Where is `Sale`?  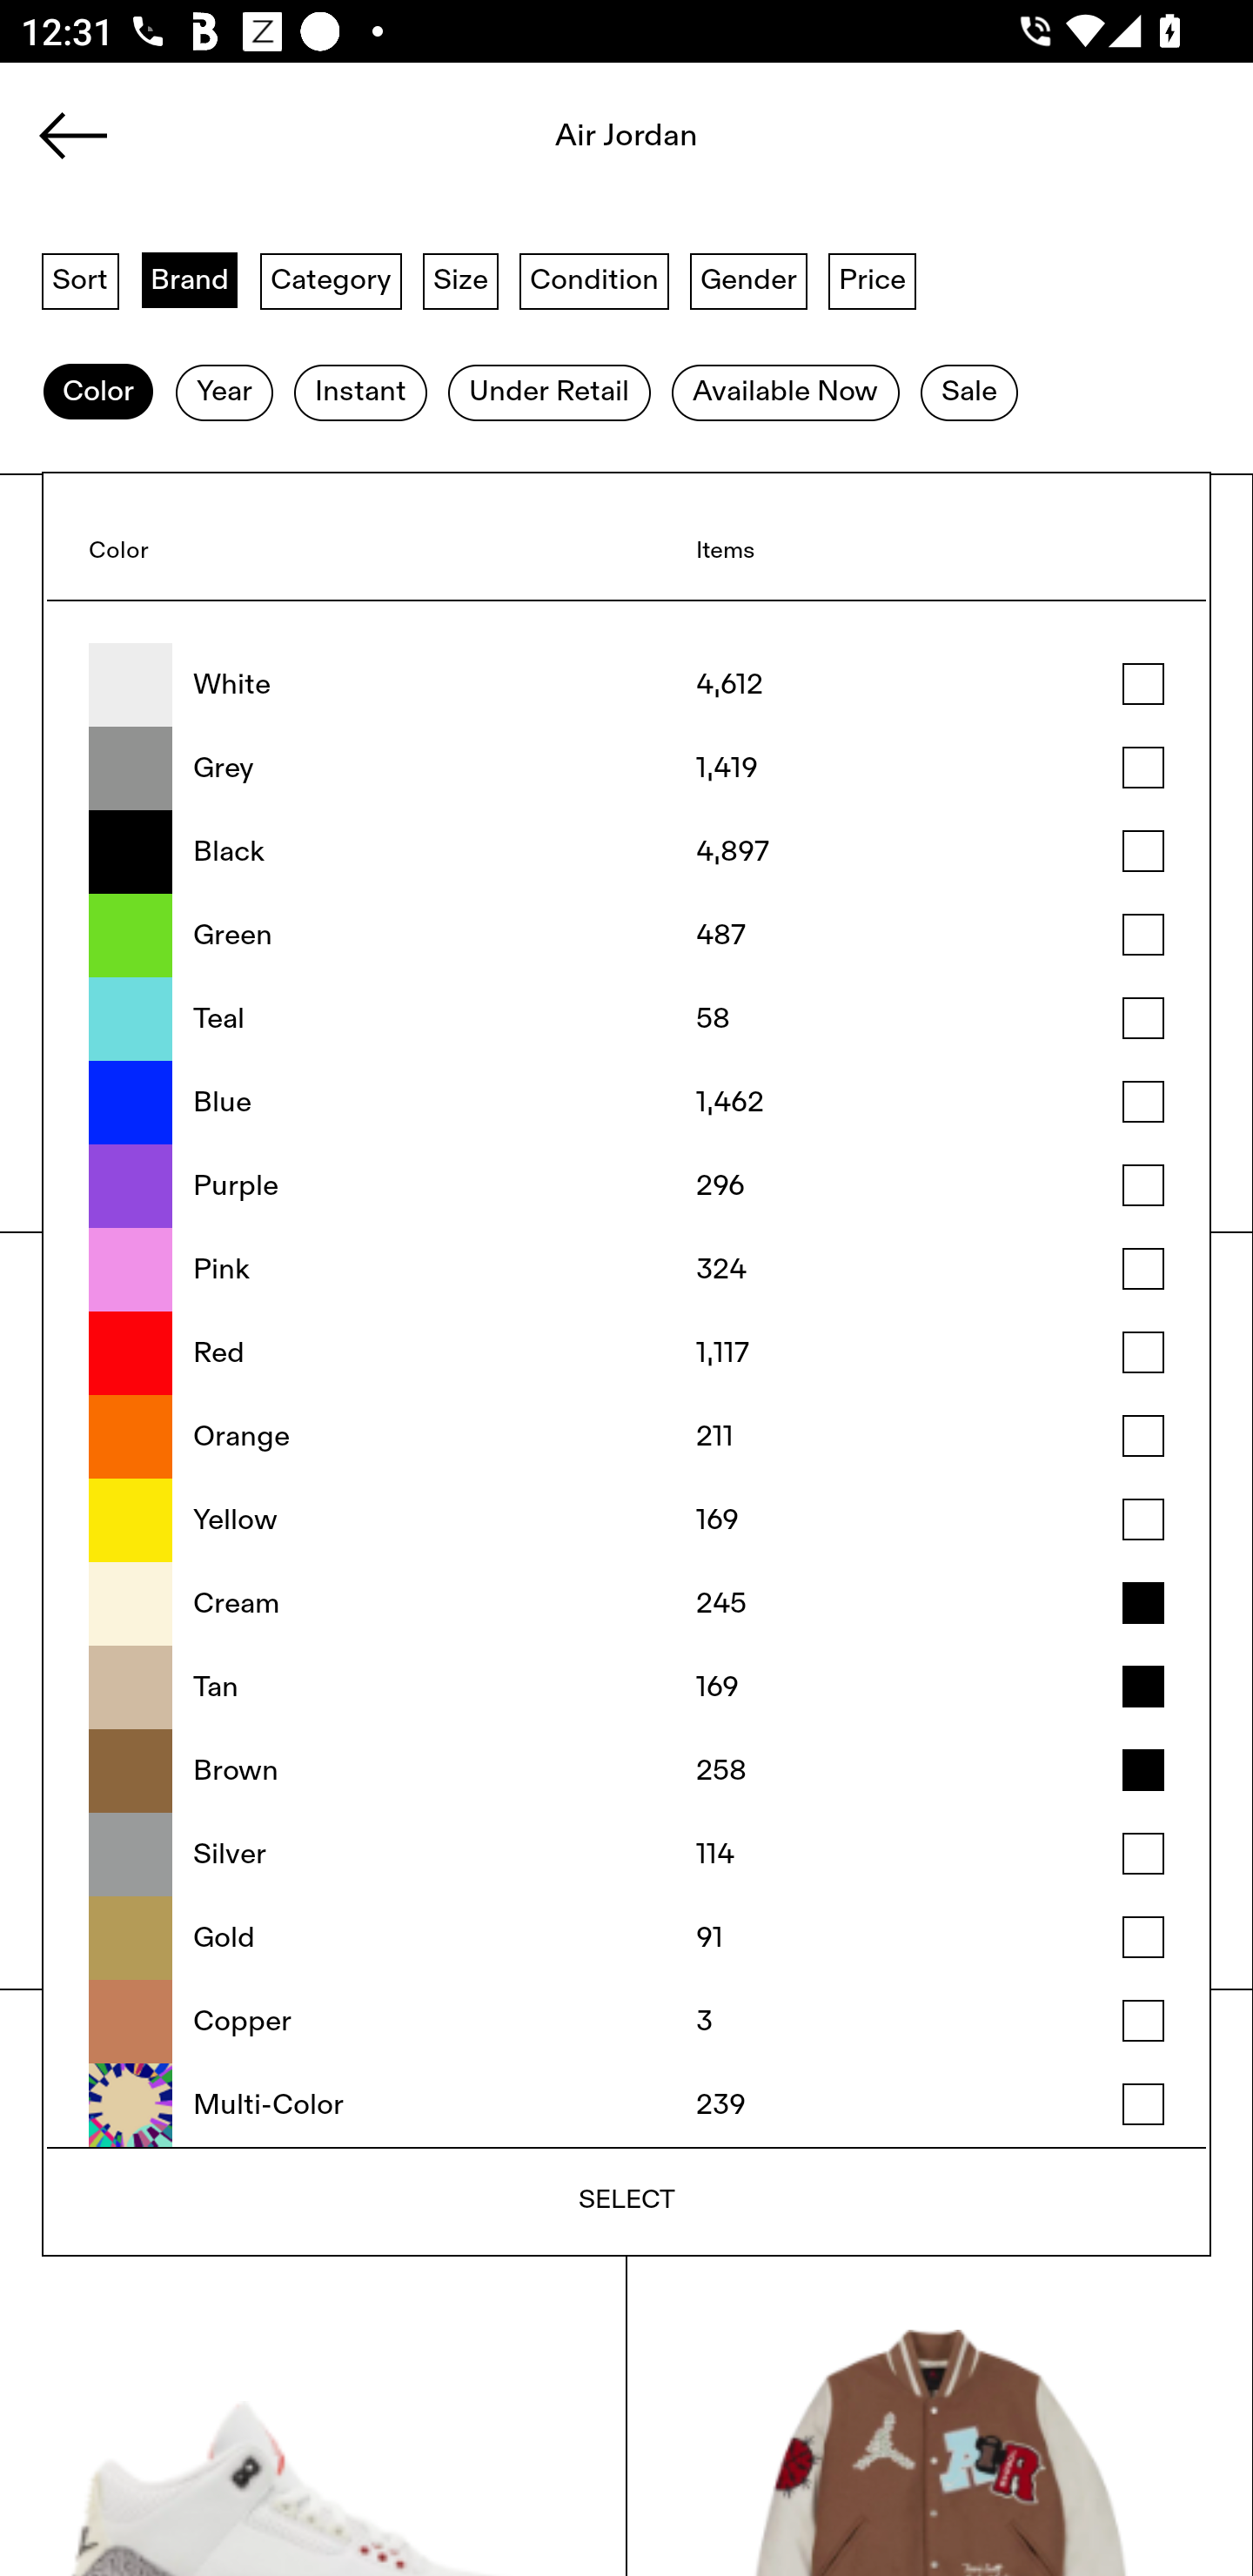
Sale is located at coordinates (969, 392).